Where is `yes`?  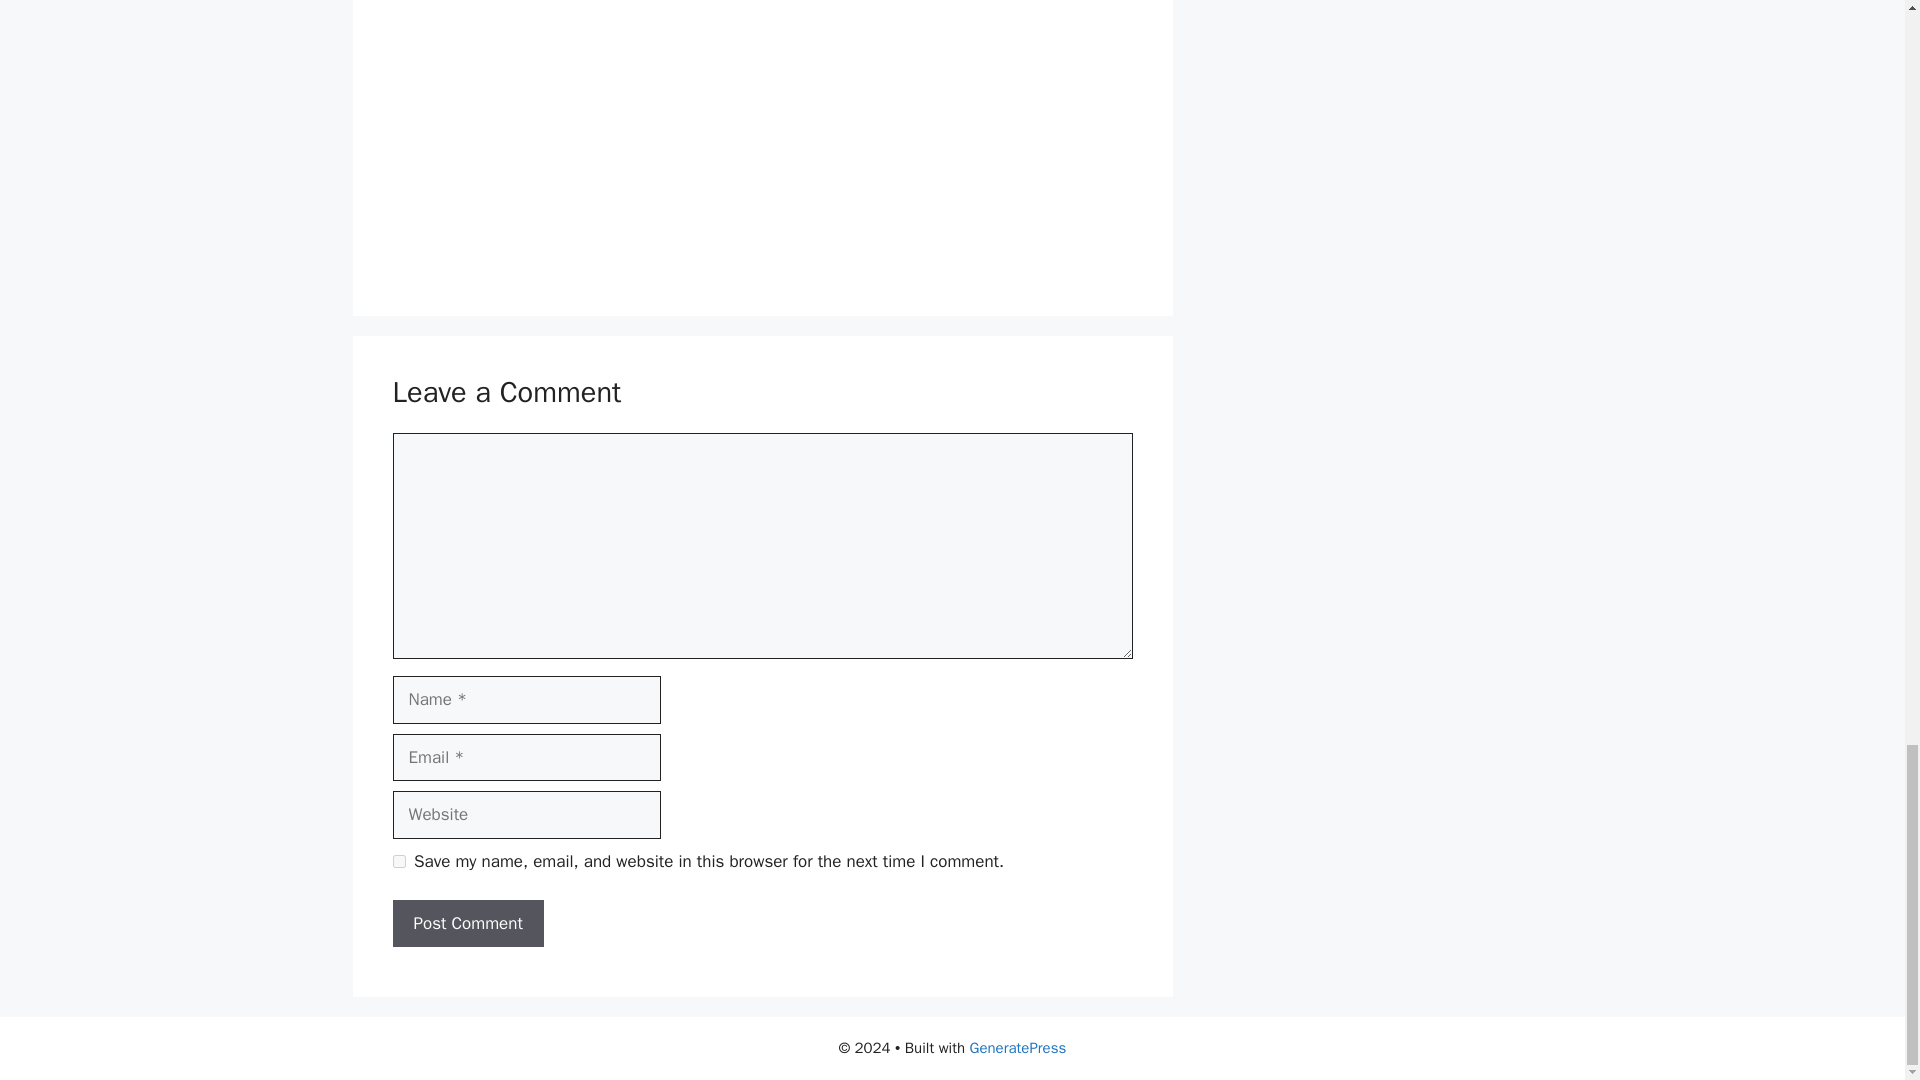
yes is located at coordinates (398, 862).